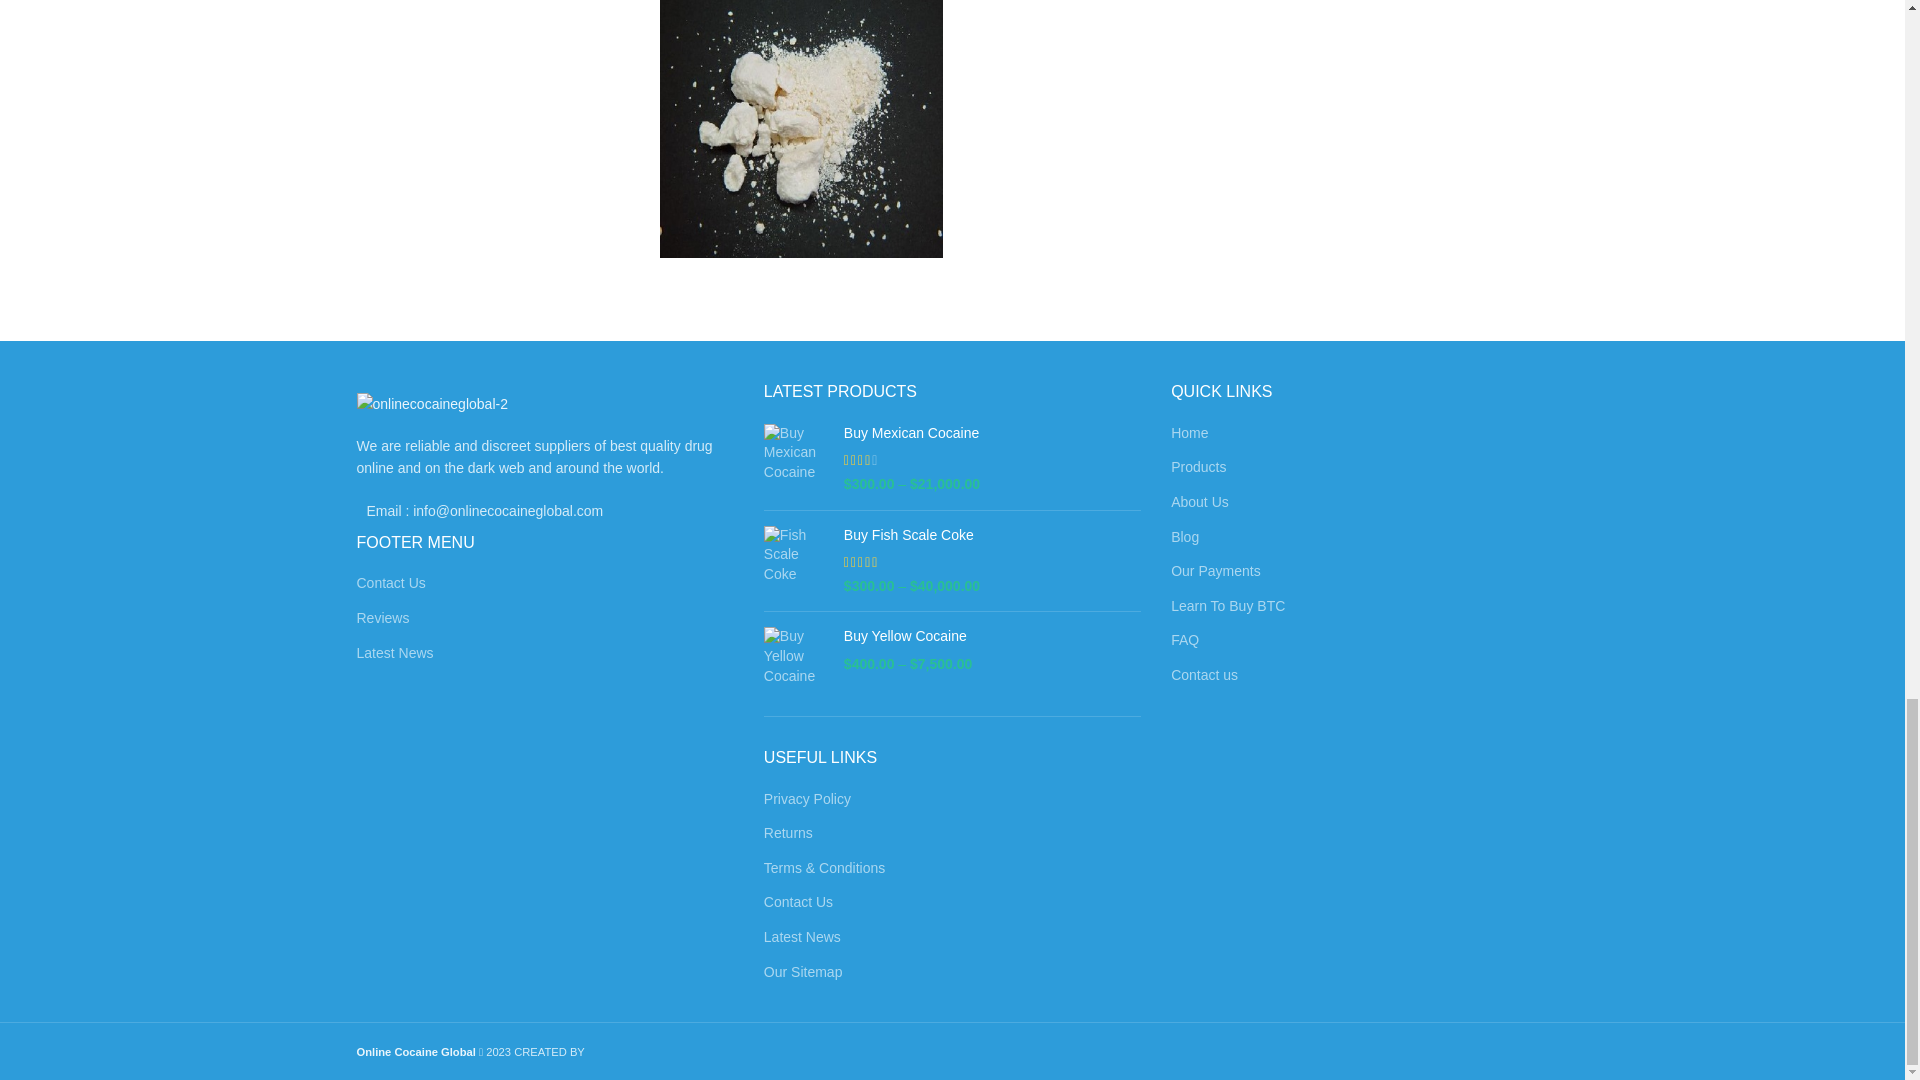  What do you see at coordinates (992, 434) in the screenshot?
I see `Buy Mexican Cocaine` at bounding box center [992, 434].